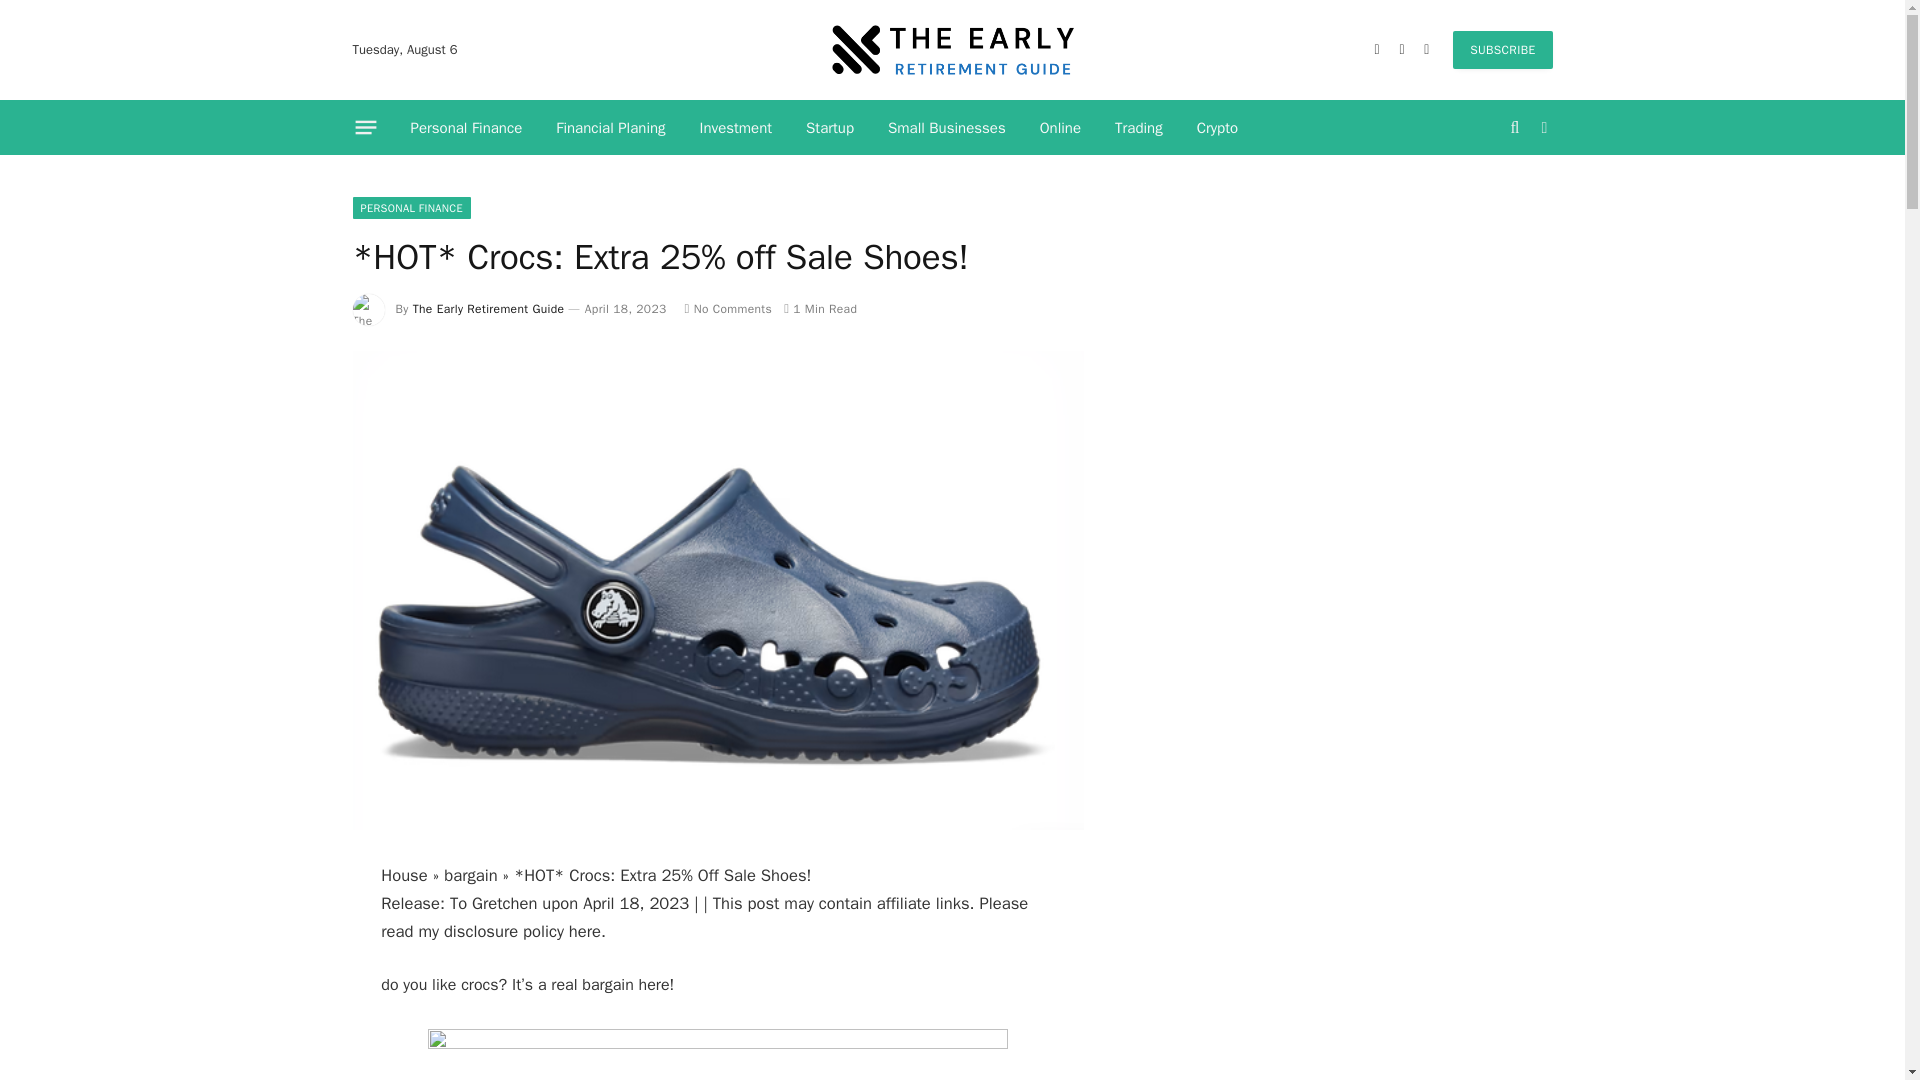 This screenshot has width=1920, height=1080. What do you see at coordinates (1516, 127) in the screenshot?
I see `Search` at bounding box center [1516, 127].